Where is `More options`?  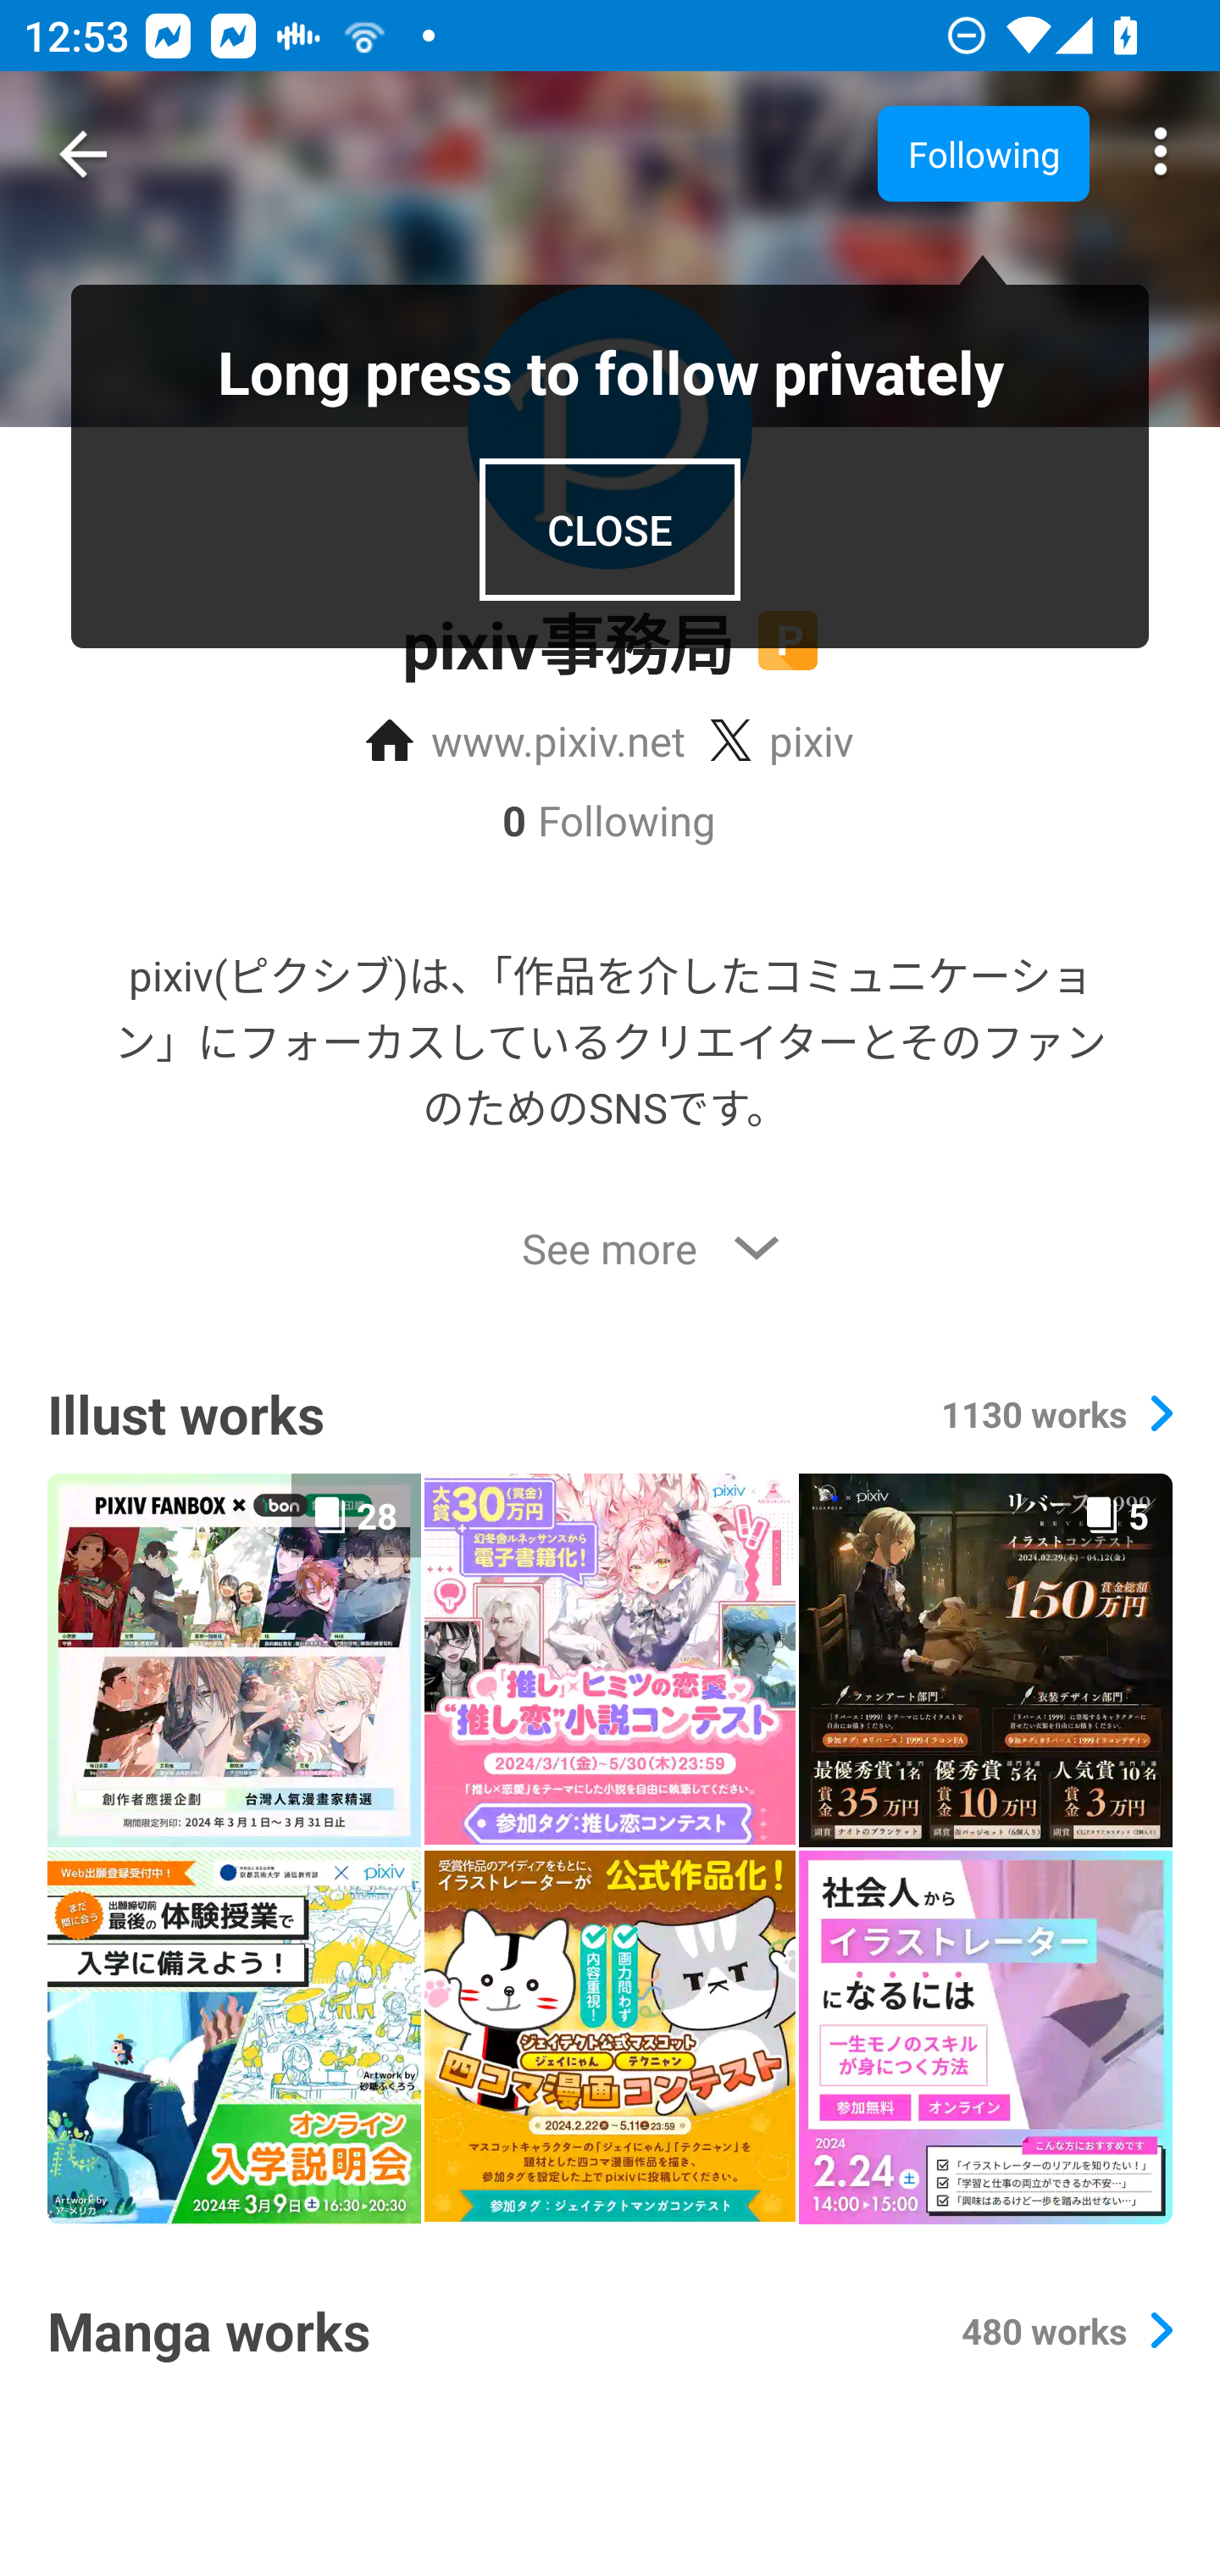 More options is located at coordinates (1161, 154).